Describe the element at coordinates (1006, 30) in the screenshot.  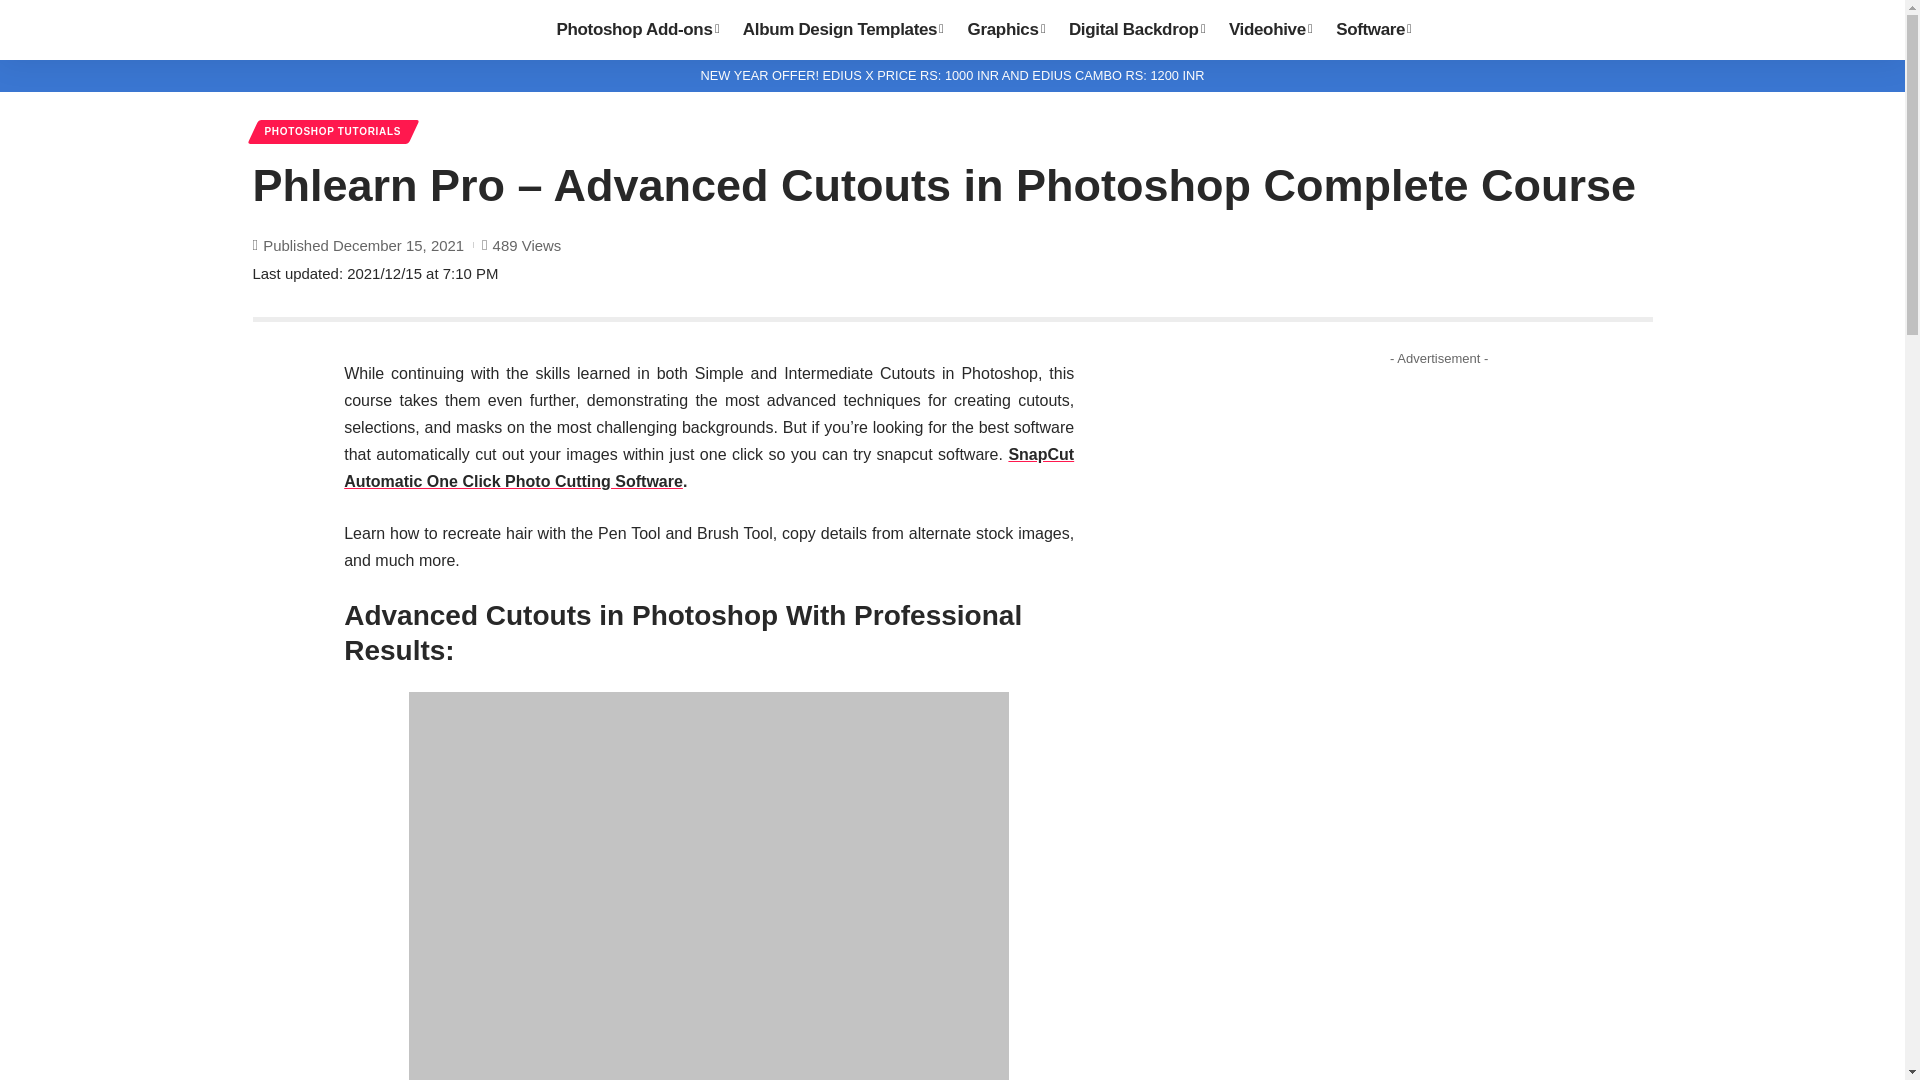
I see `Graphics` at that location.